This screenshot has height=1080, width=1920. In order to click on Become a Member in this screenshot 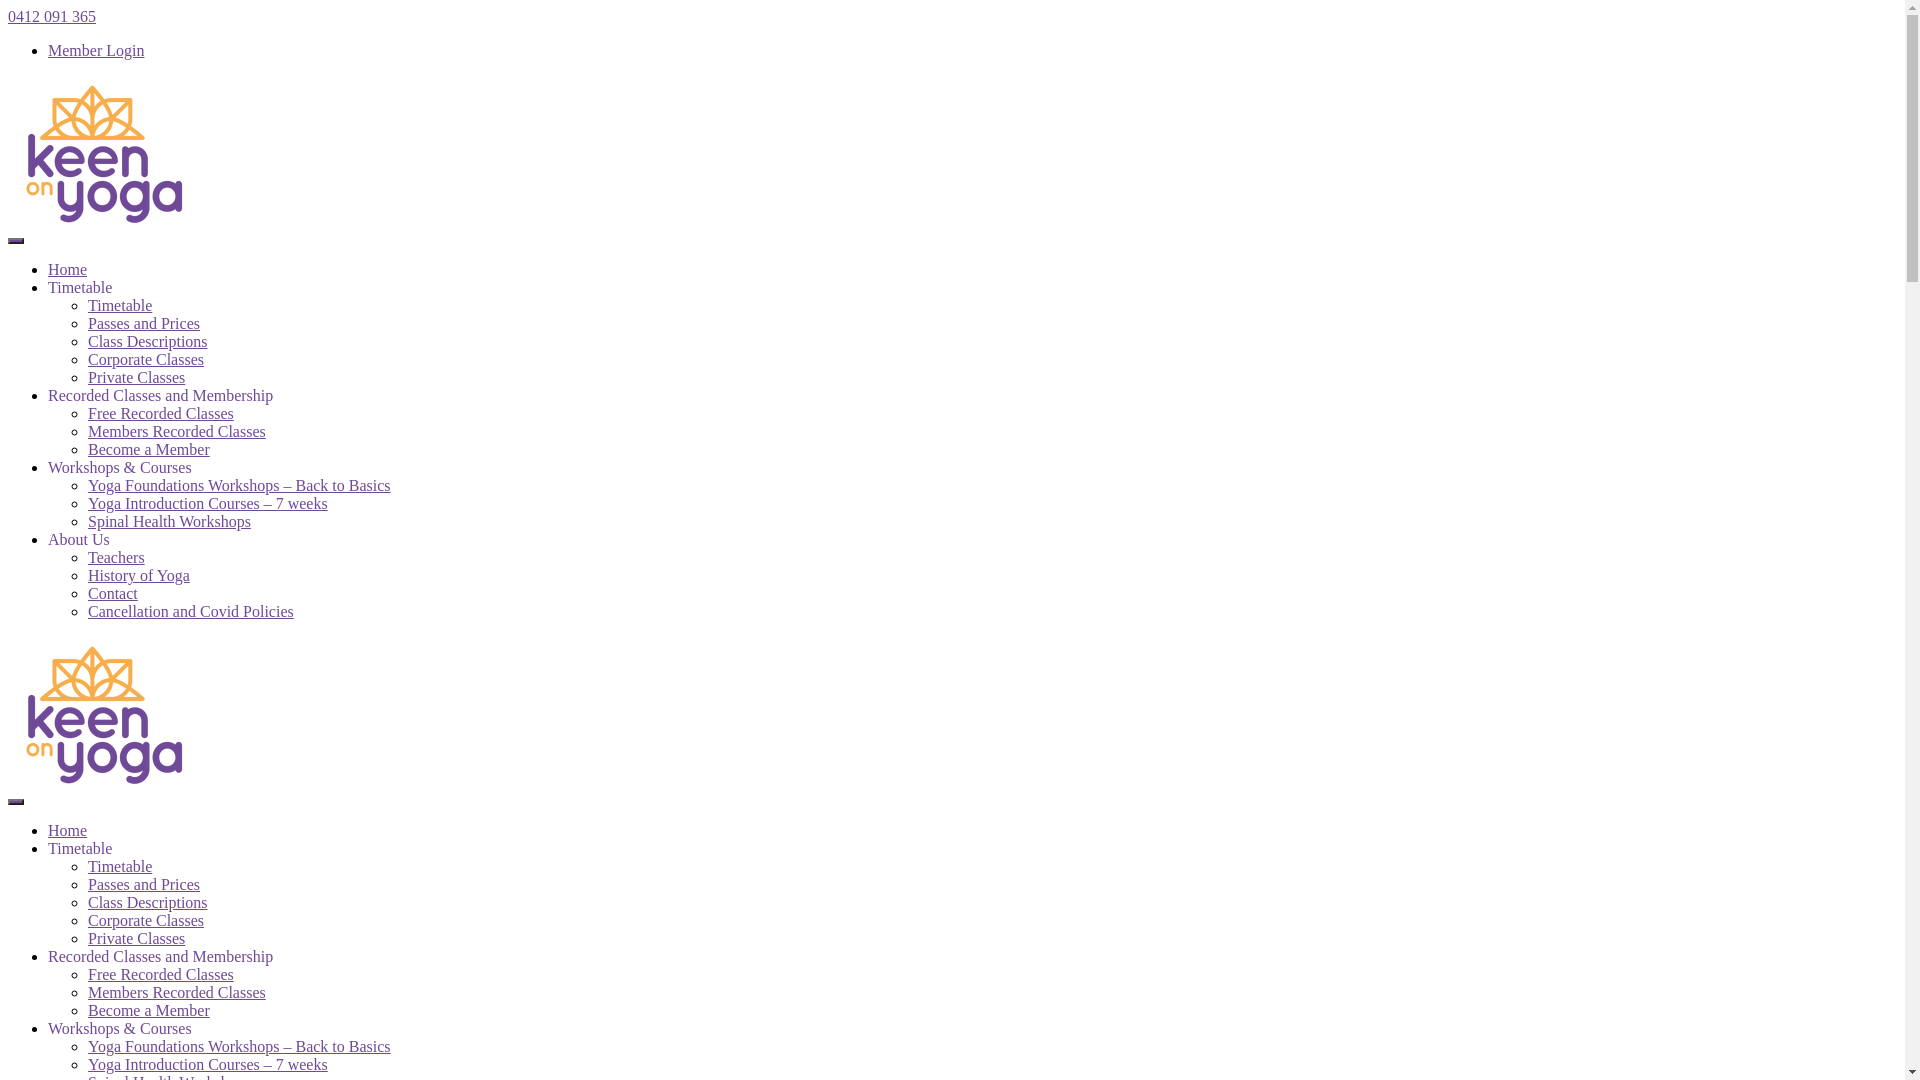, I will do `click(149, 450)`.